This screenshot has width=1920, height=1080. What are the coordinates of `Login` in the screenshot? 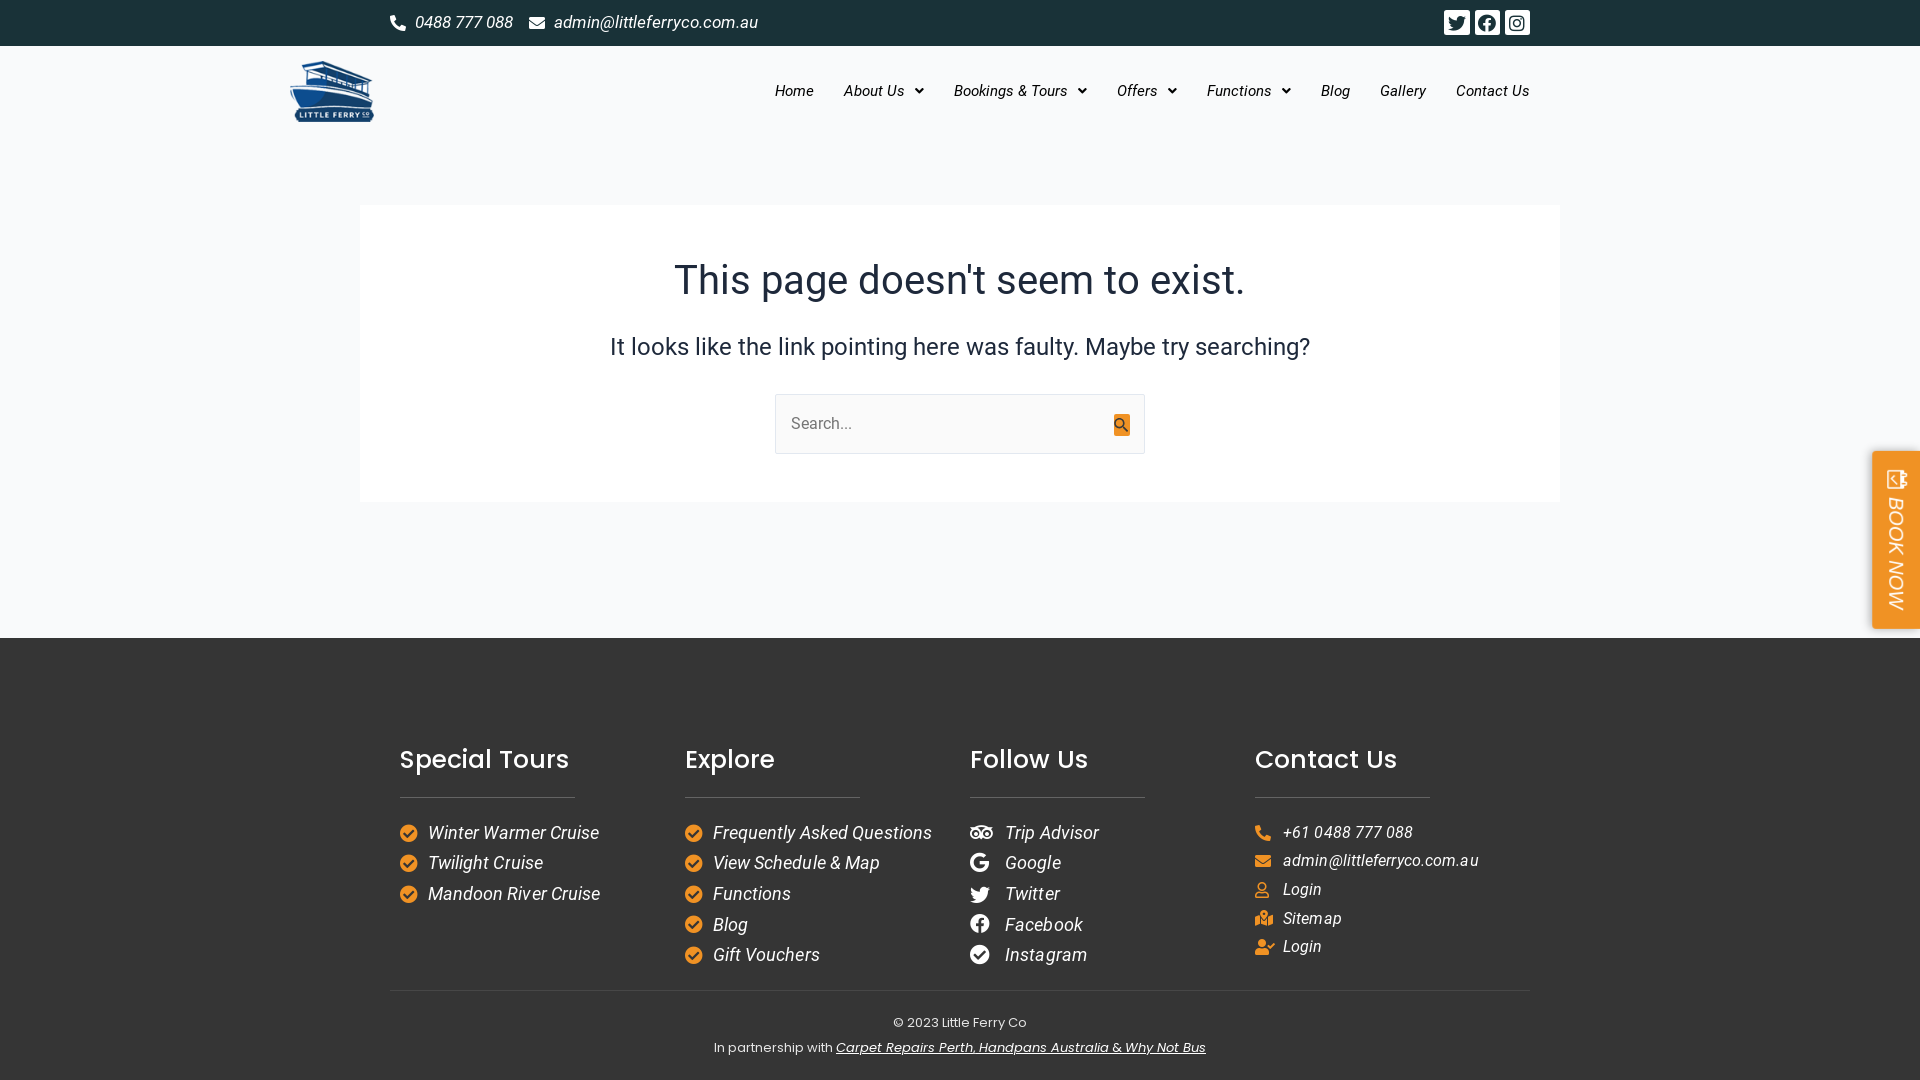 It's located at (1388, 947).